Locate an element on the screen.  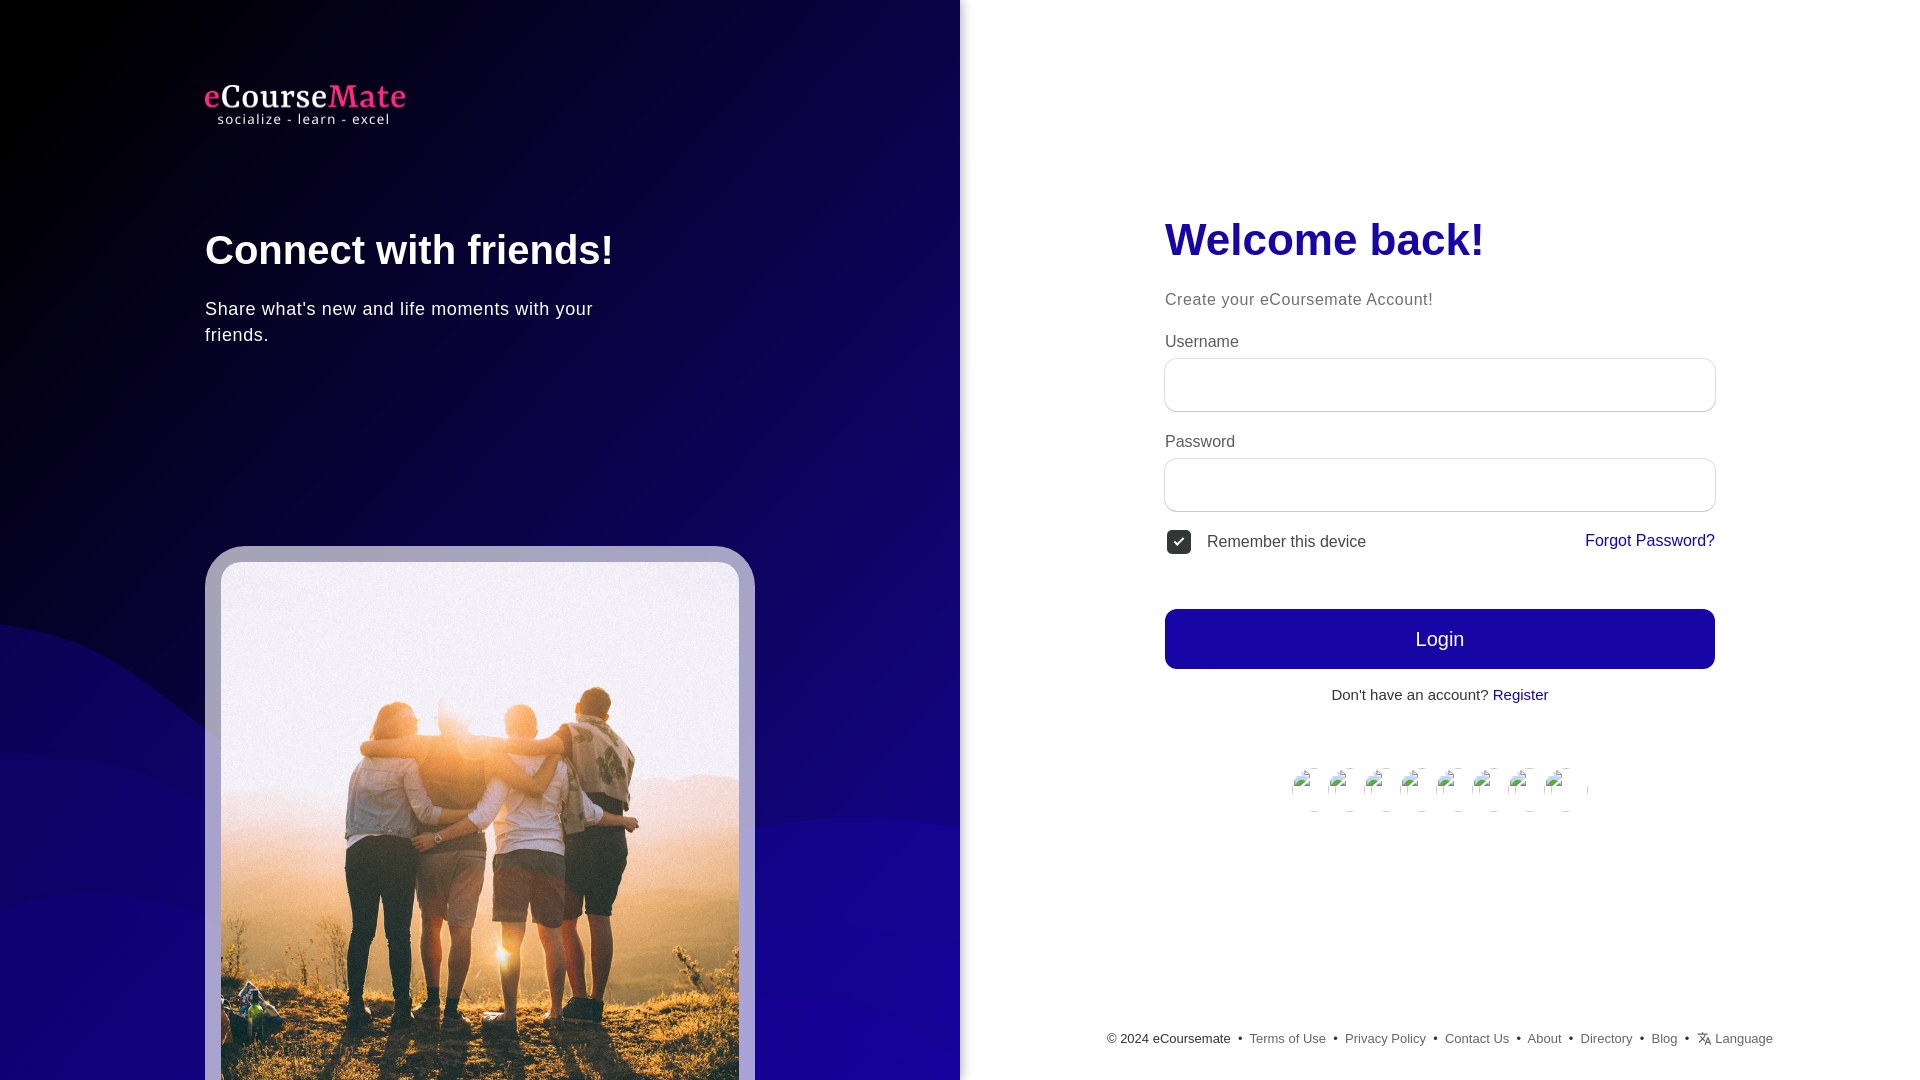
Blog is located at coordinates (1664, 1038).